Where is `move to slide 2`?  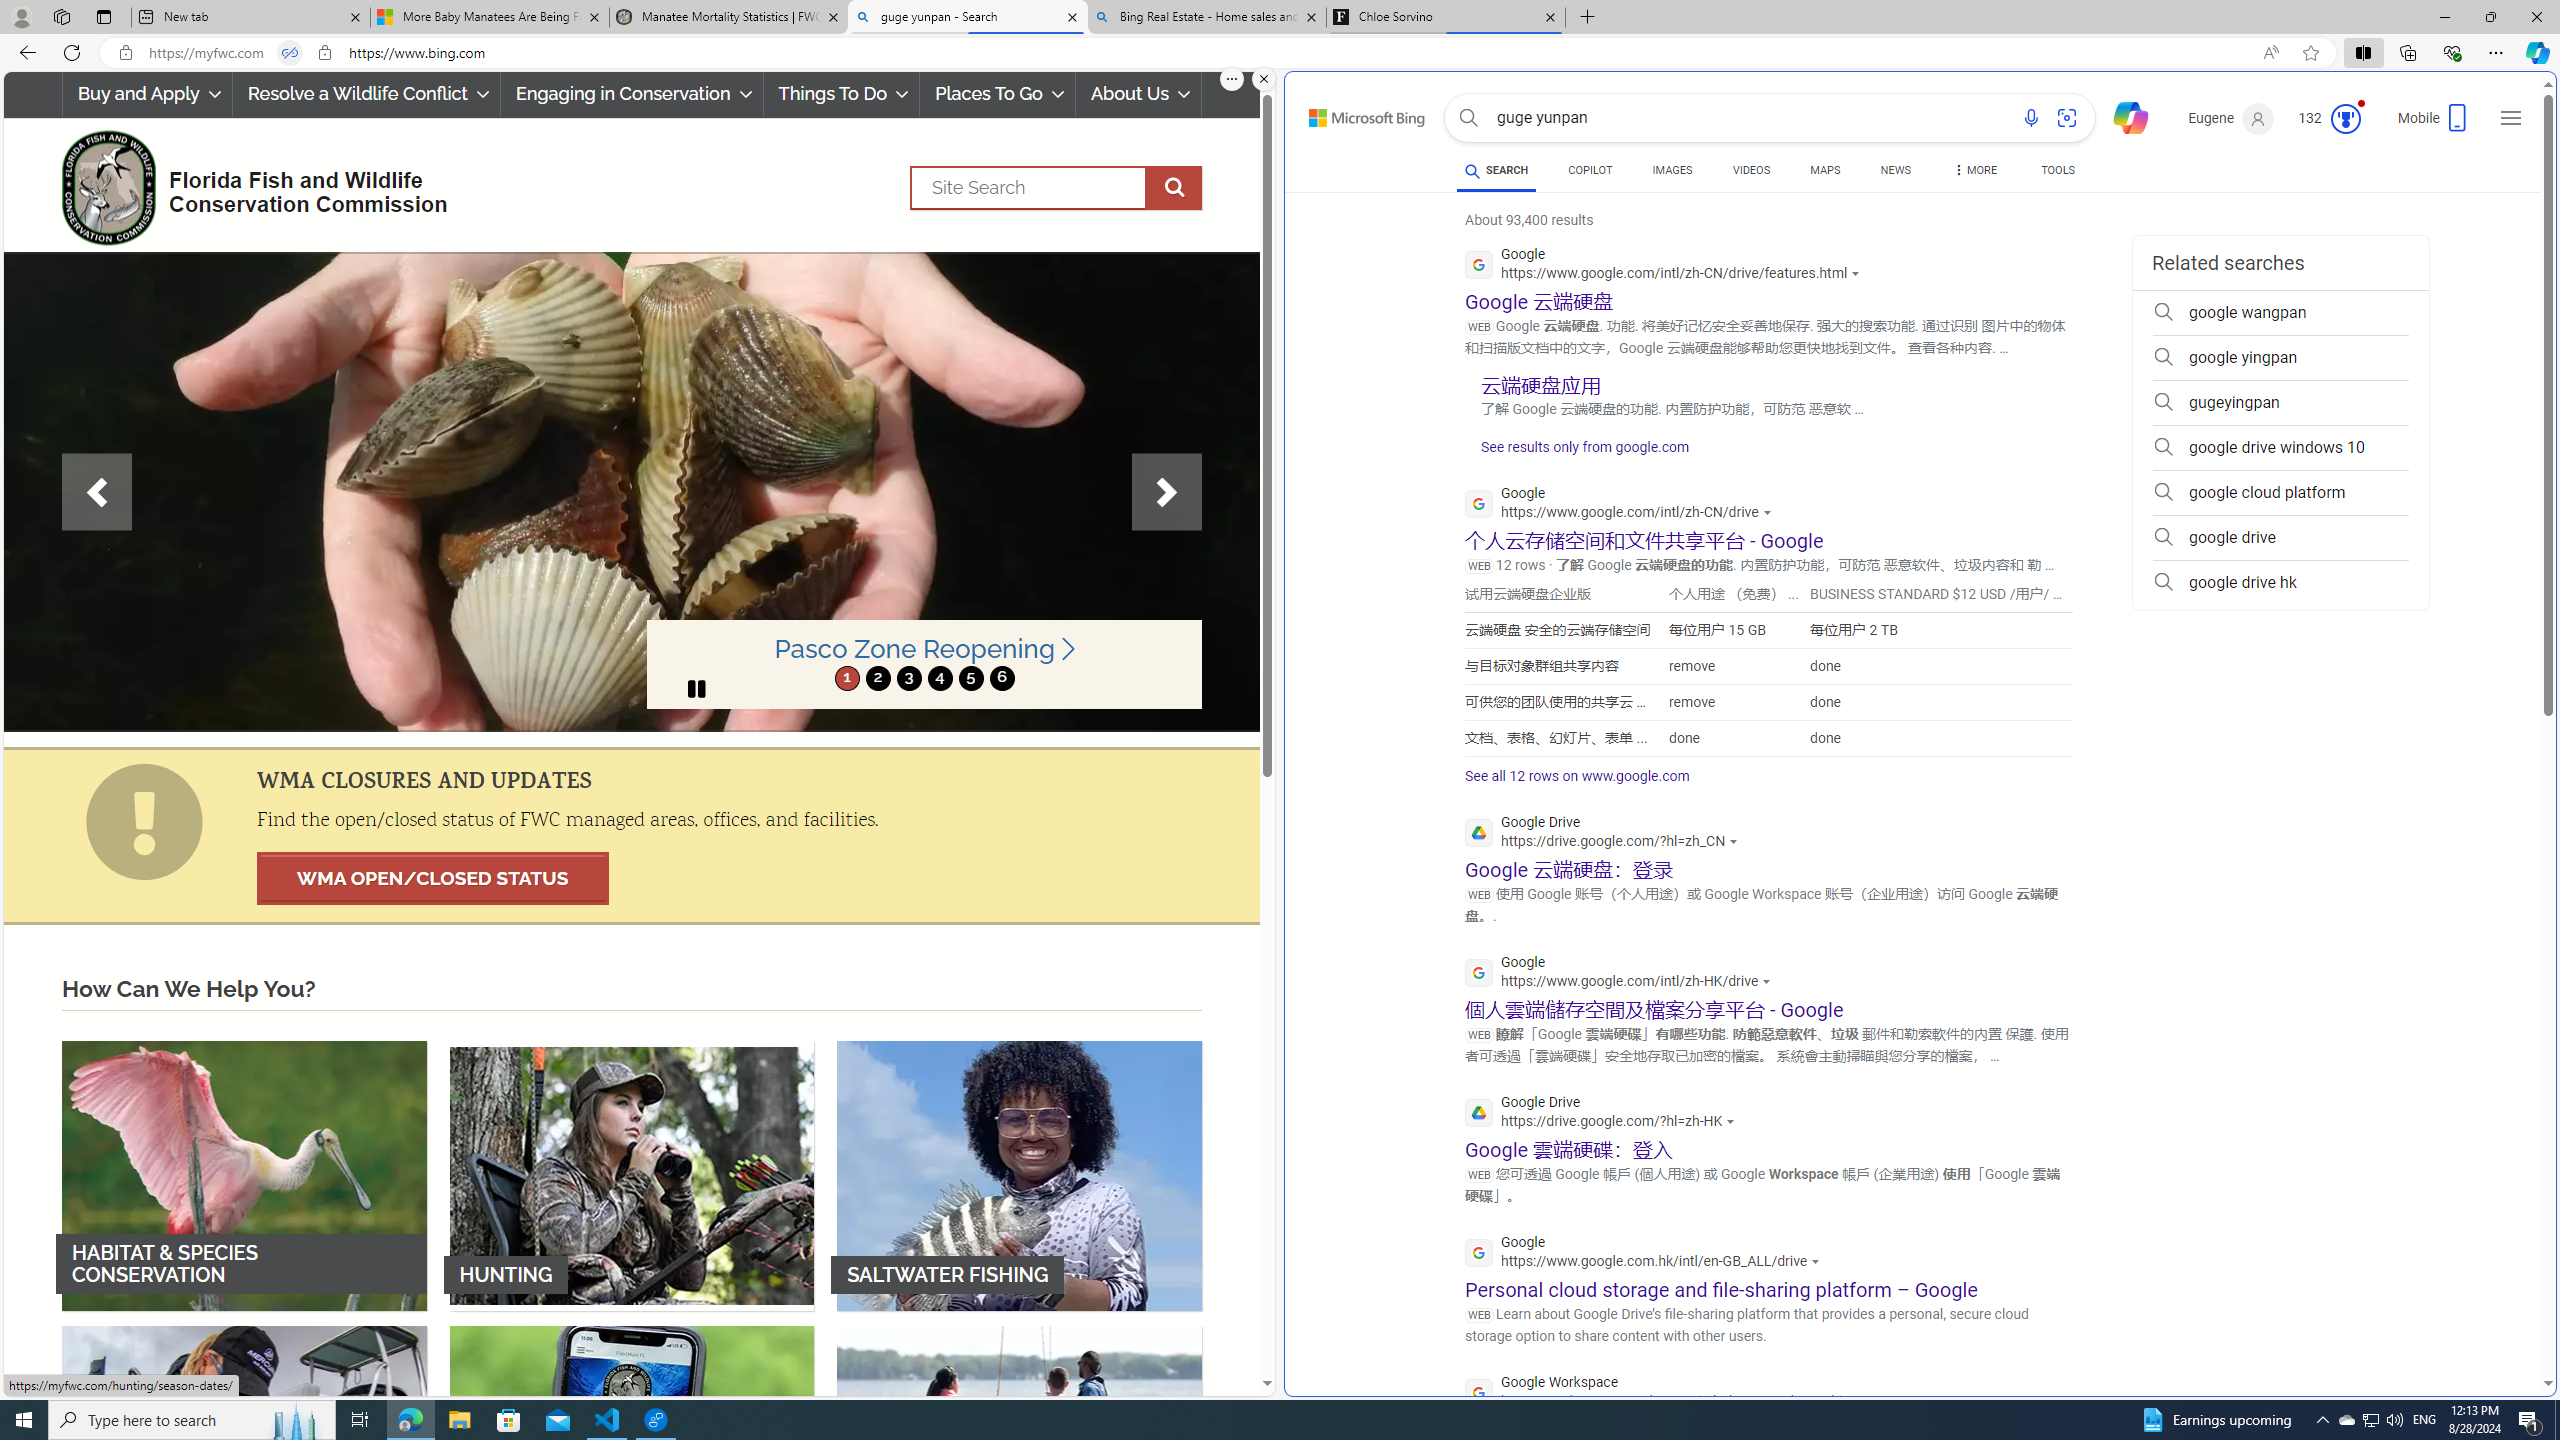
move to slide 2 is located at coordinates (878, 678).